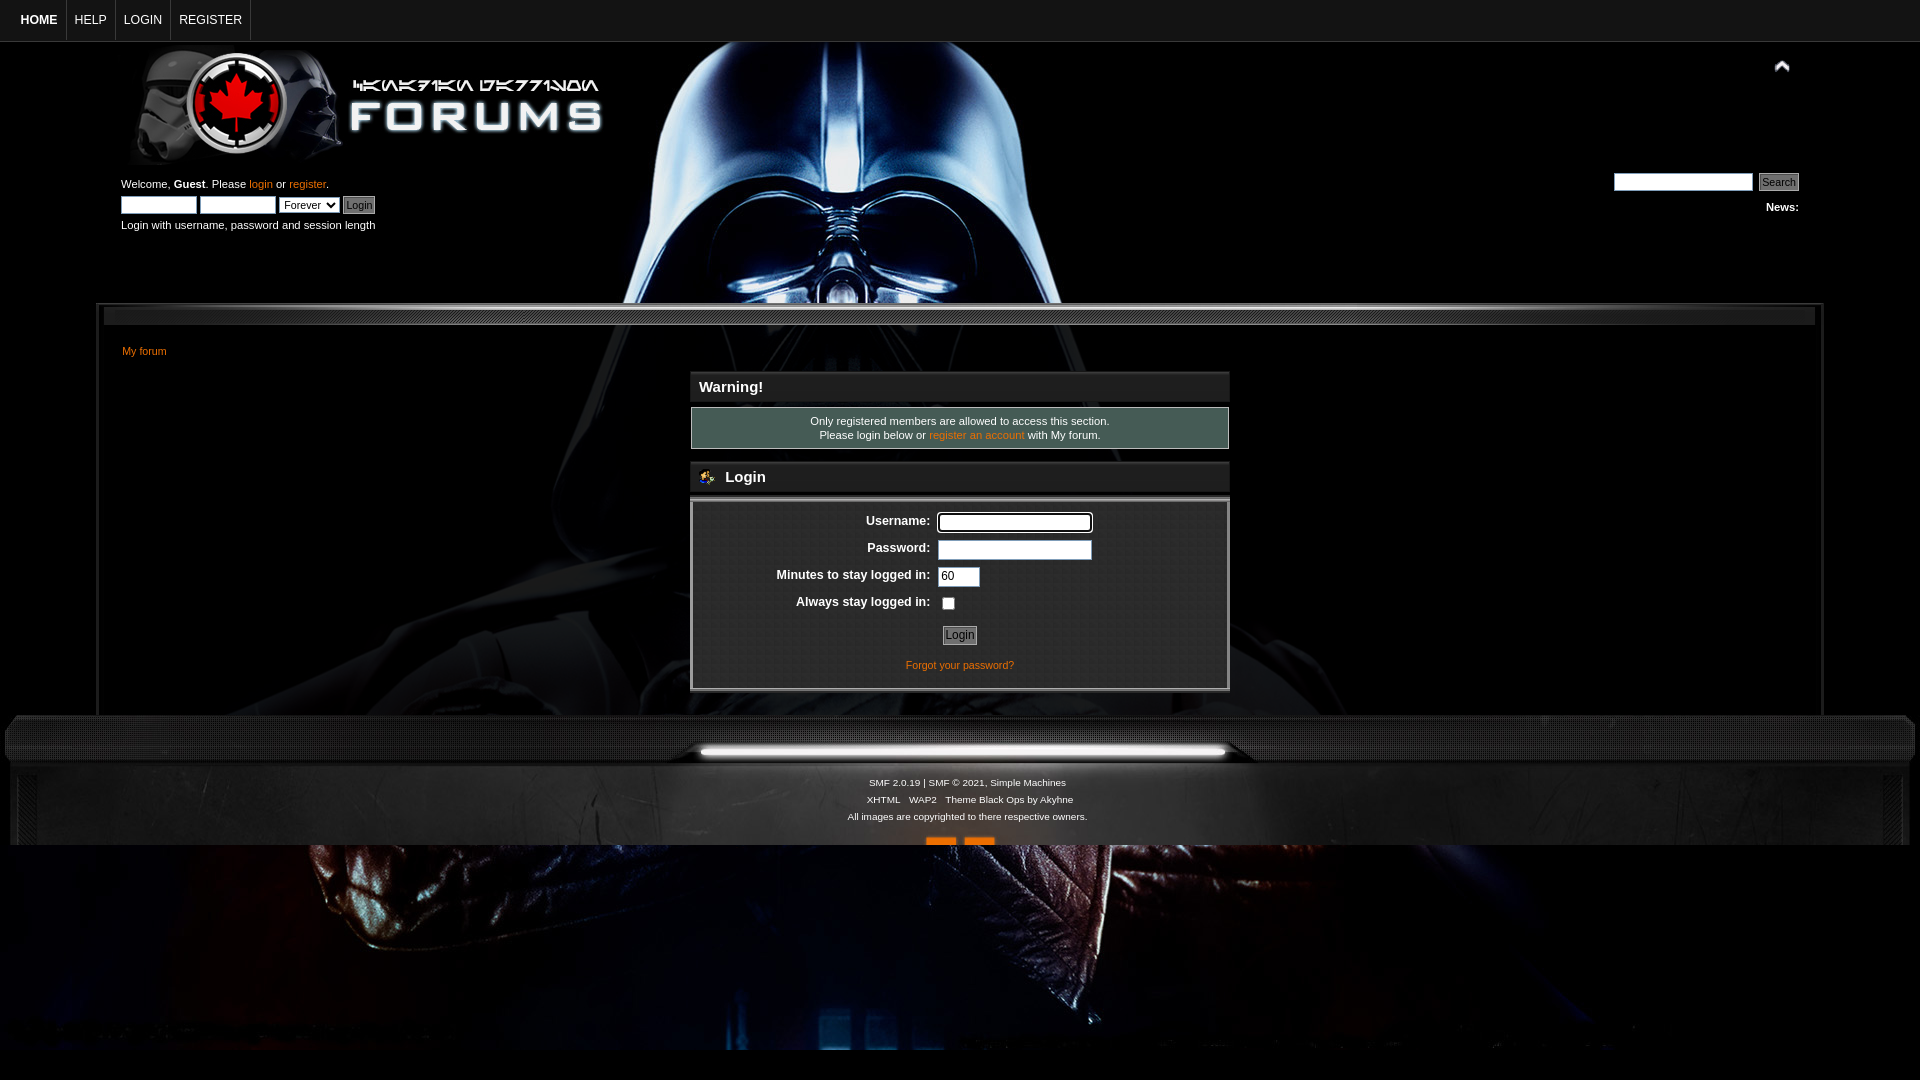 This screenshot has width=1920, height=1080. What do you see at coordinates (960, 665) in the screenshot?
I see `Forgot your password?` at bounding box center [960, 665].